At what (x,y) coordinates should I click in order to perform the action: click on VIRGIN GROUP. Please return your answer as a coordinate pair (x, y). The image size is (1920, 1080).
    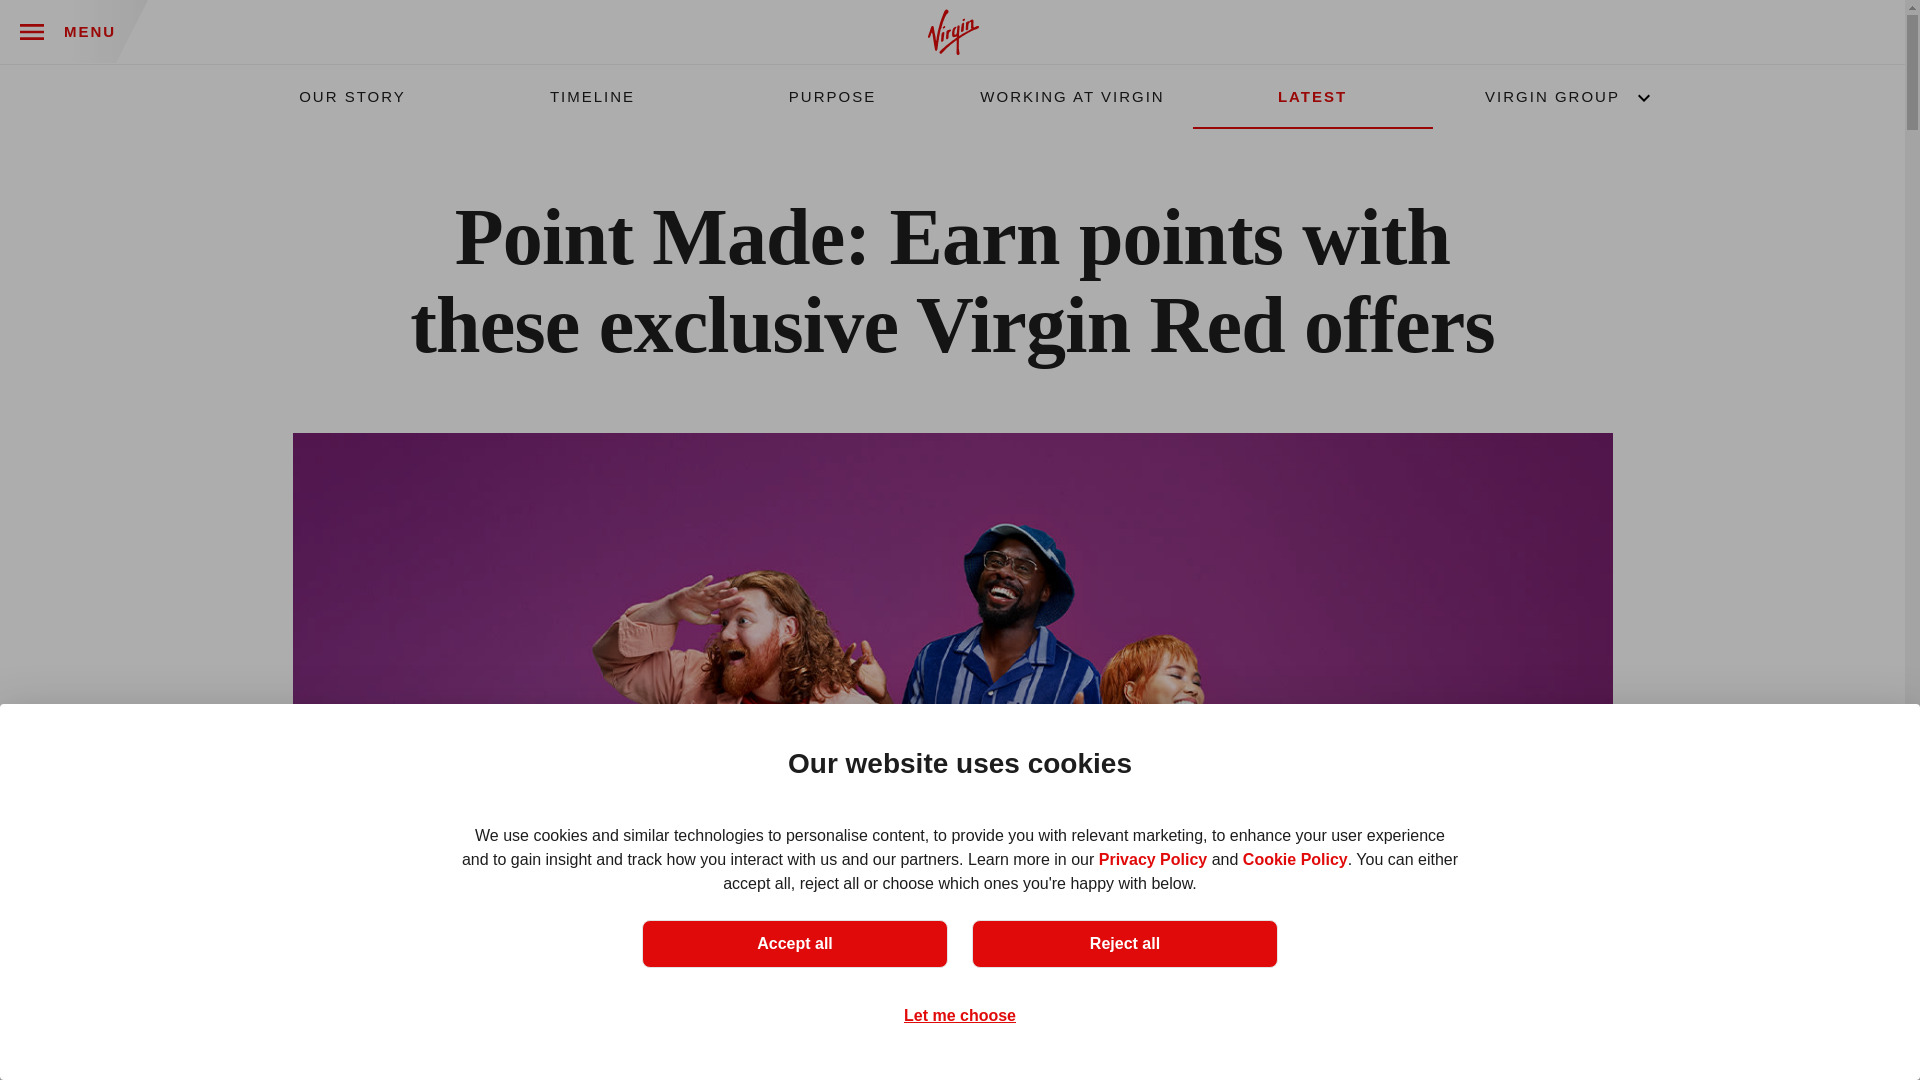
    Looking at the image, I should click on (1552, 96).